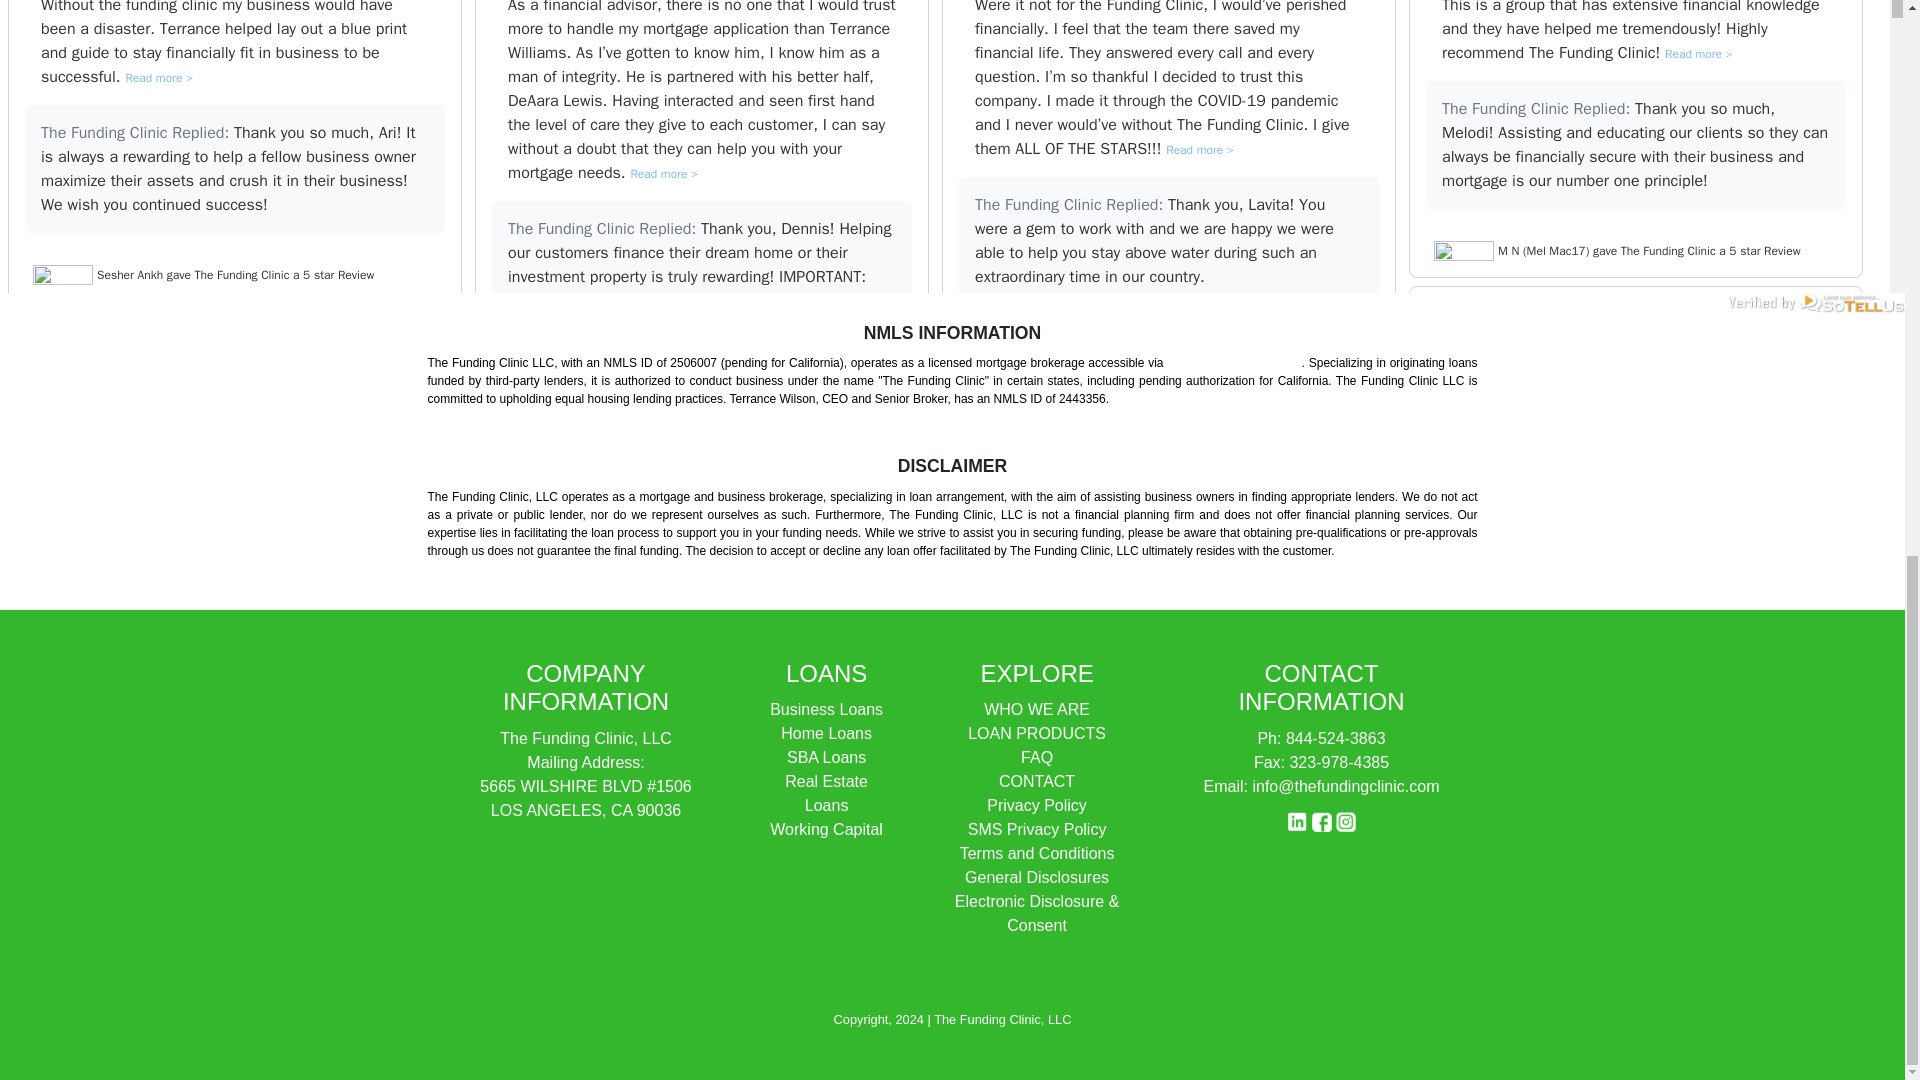 The width and height of the screenshot is (1920, 1080). What do you see at coordinates (1037, 877) in the screenshot?
I see `General Disclosures` at bounding box center [1037, 877].